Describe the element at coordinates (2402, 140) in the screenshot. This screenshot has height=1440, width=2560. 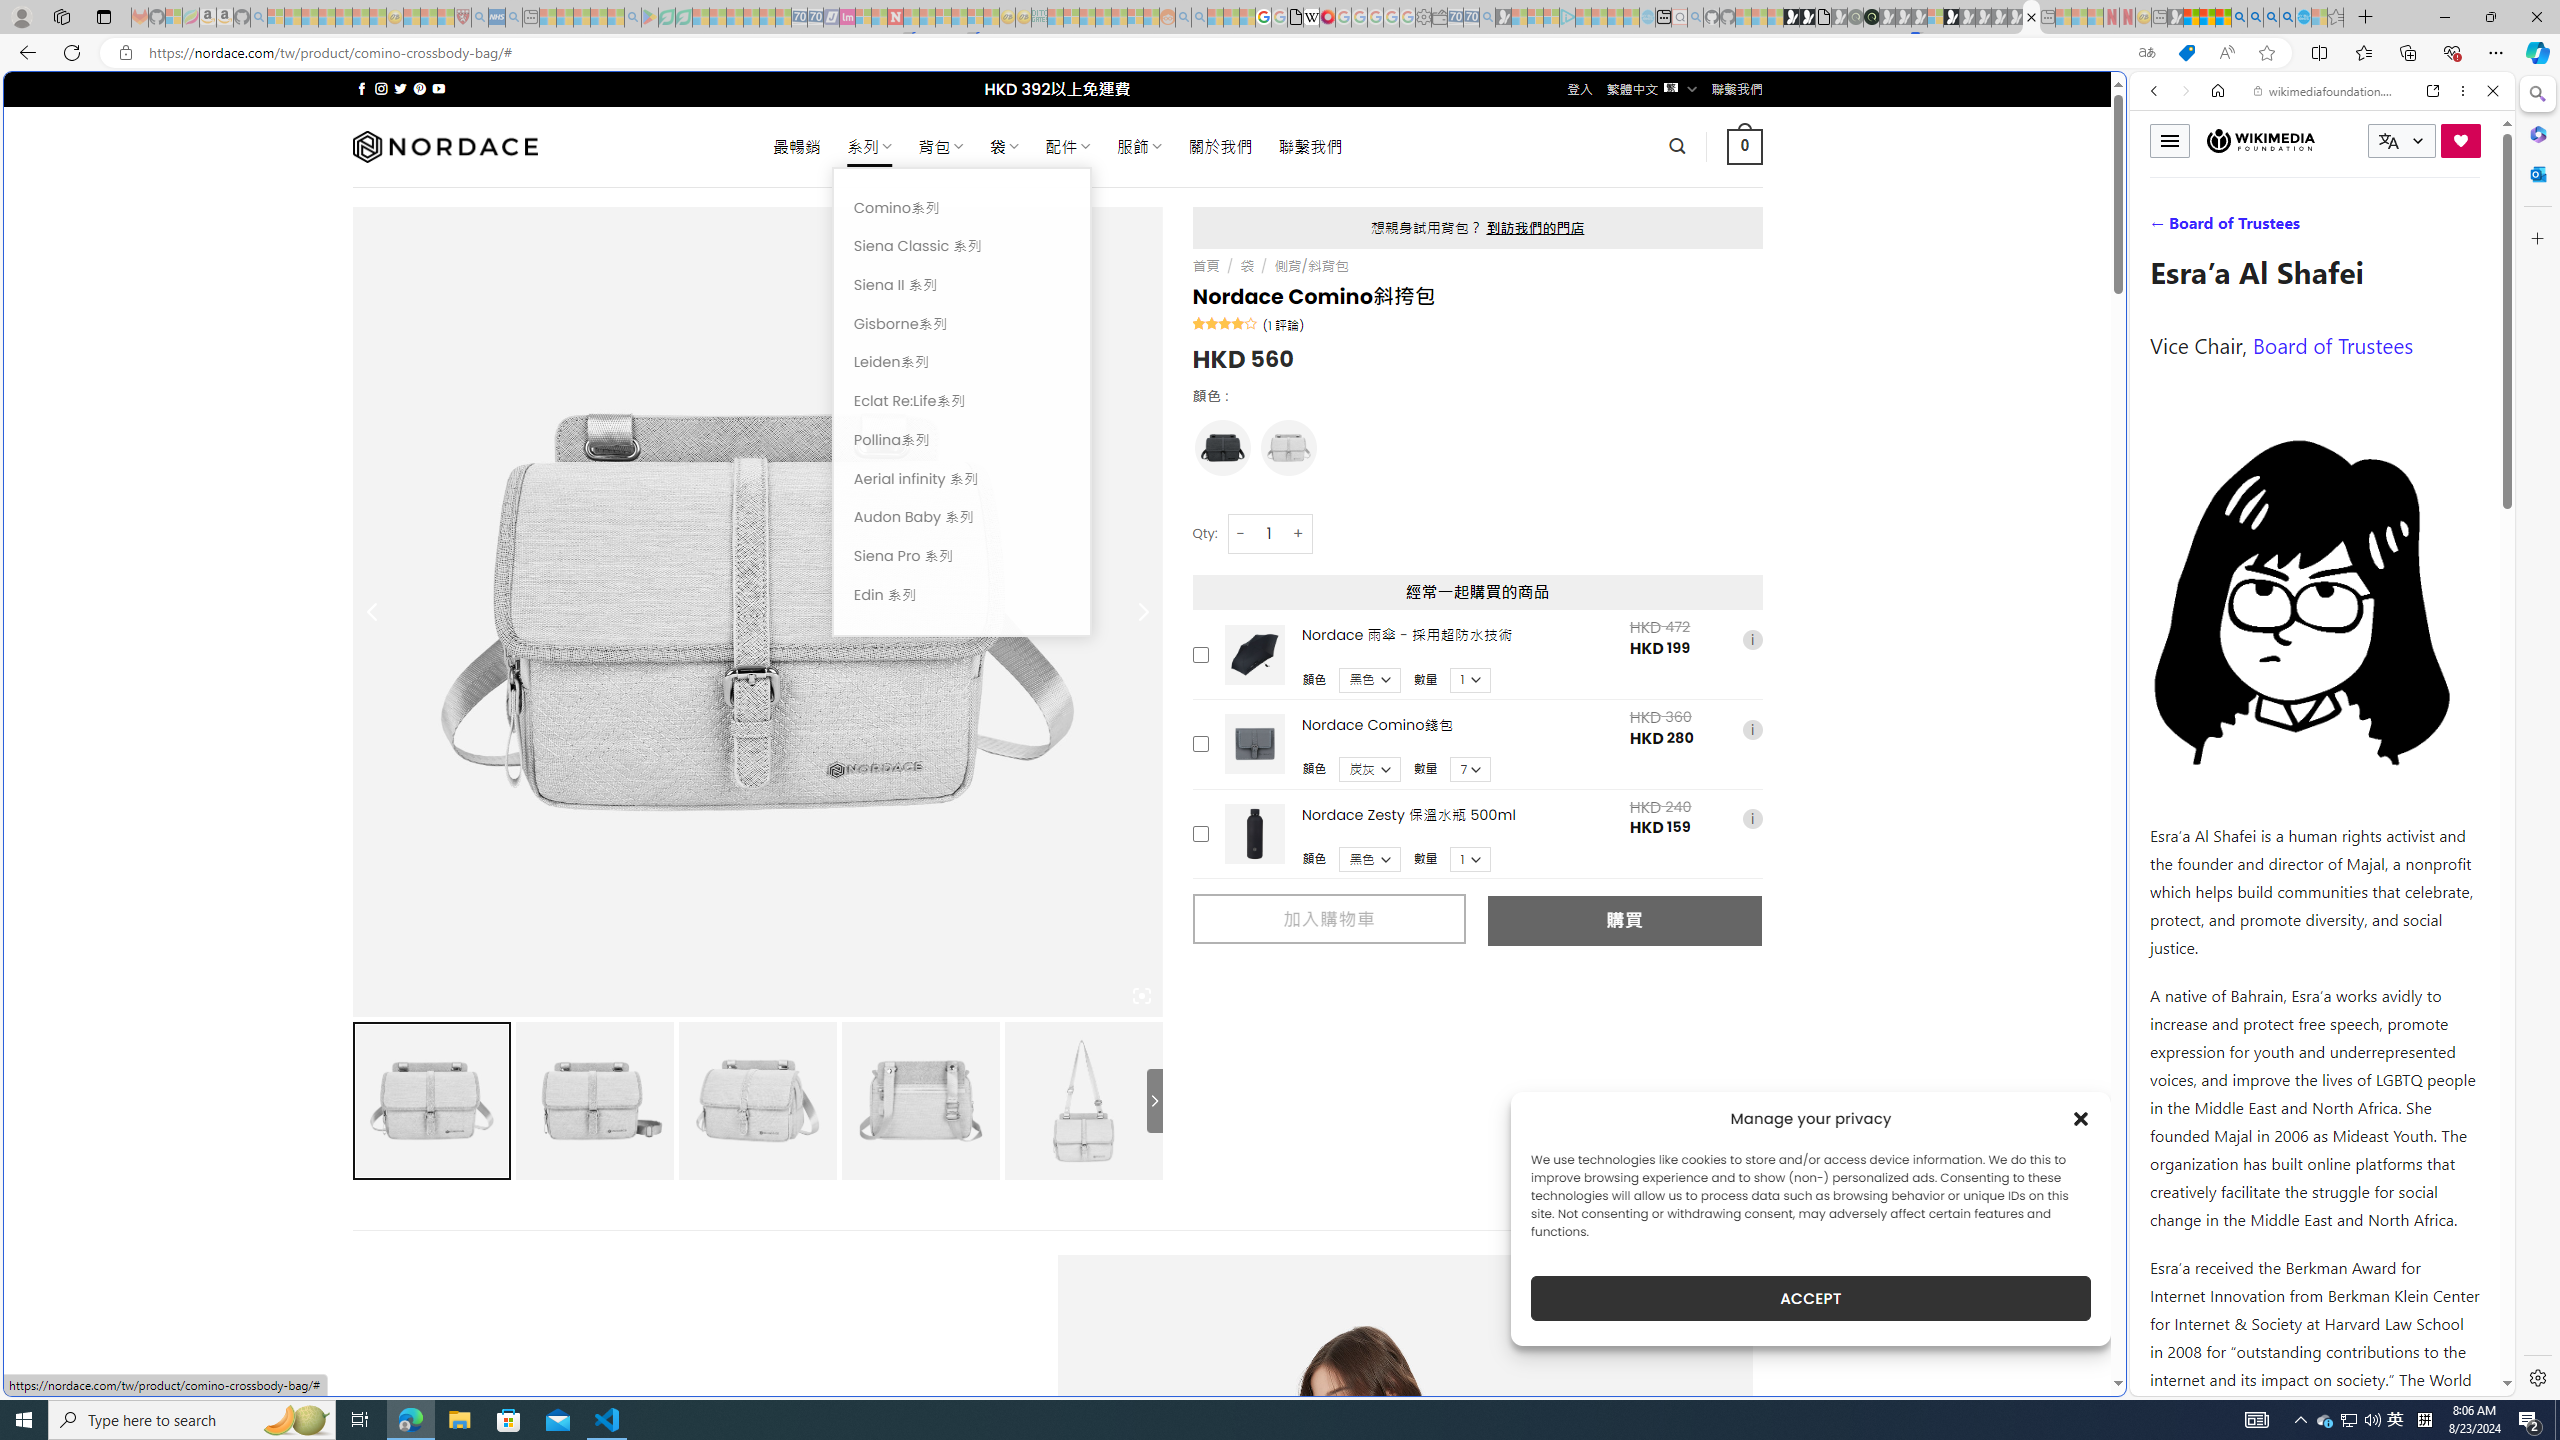
I see `CURRENT LANGUAGE:` at that location.